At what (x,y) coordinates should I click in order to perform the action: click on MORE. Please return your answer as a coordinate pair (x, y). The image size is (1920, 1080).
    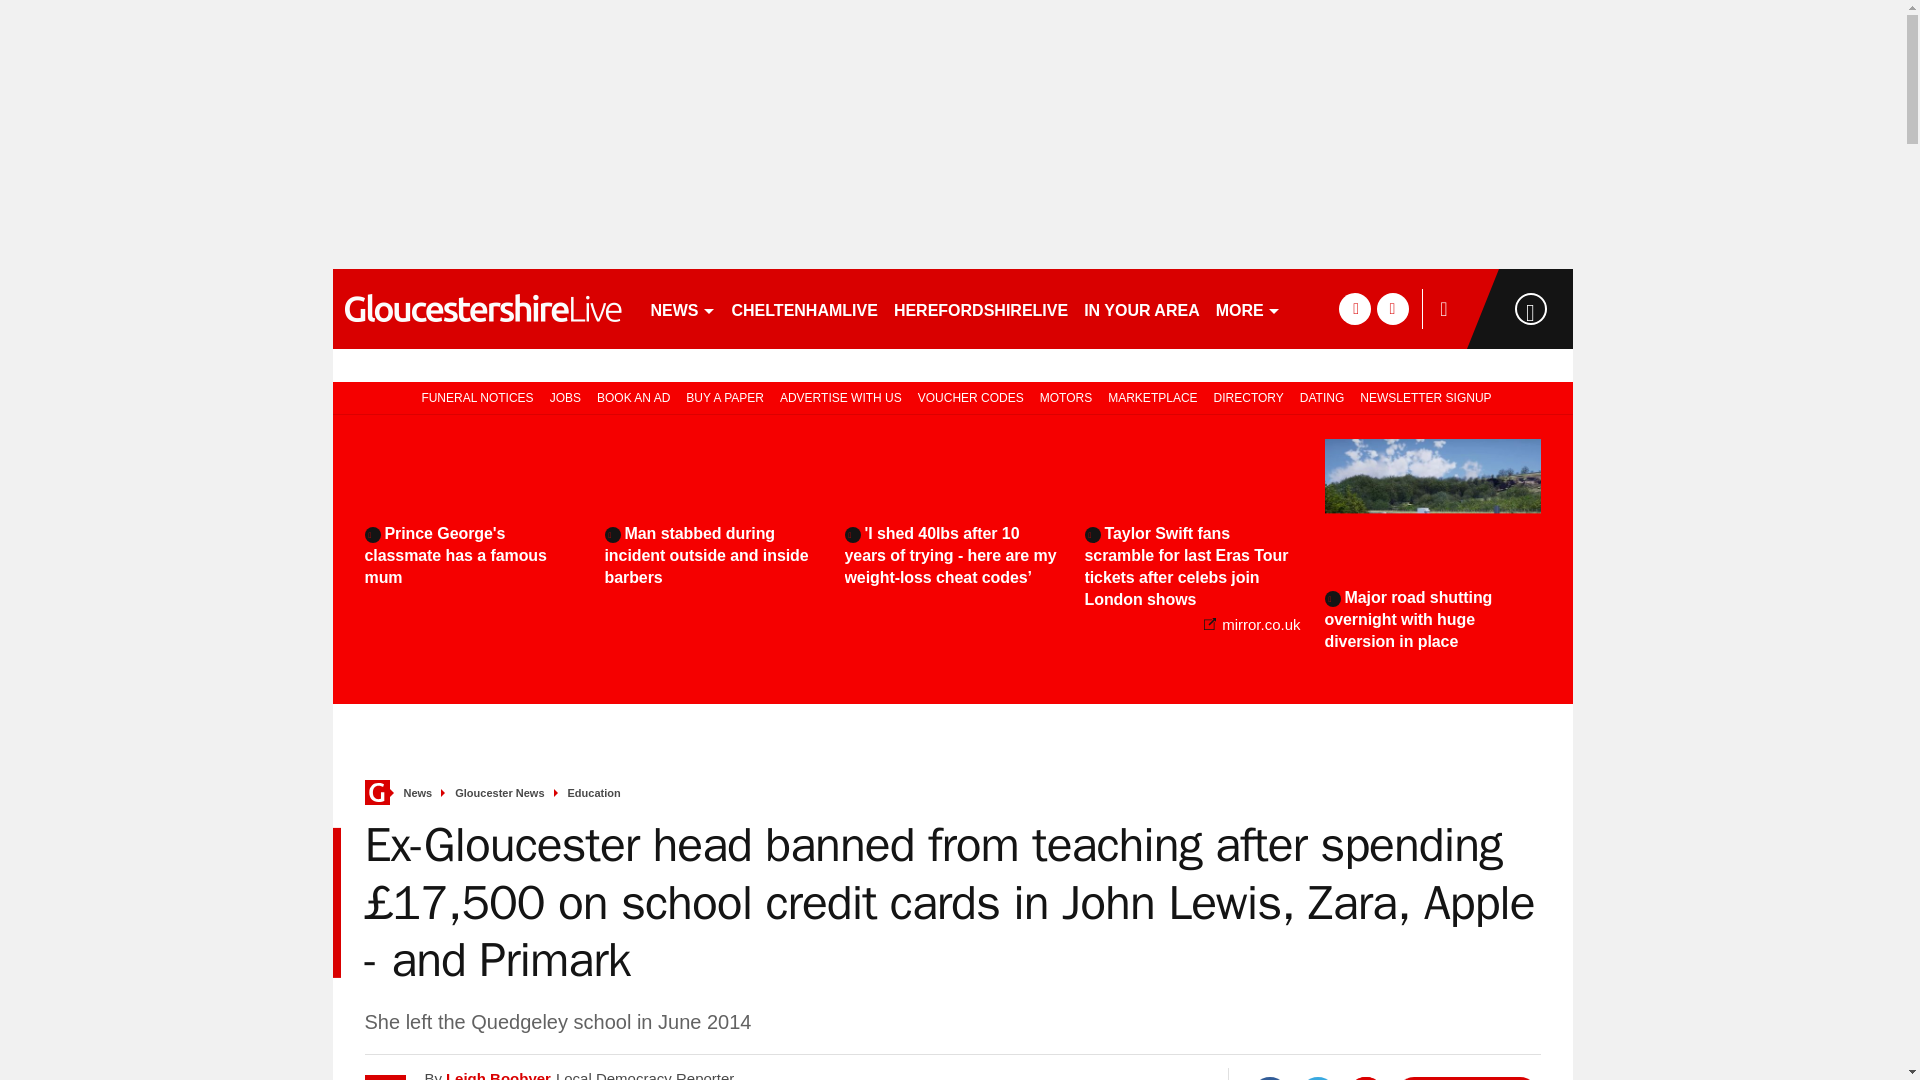
    Looking at the image, I should click on (1248, 308).